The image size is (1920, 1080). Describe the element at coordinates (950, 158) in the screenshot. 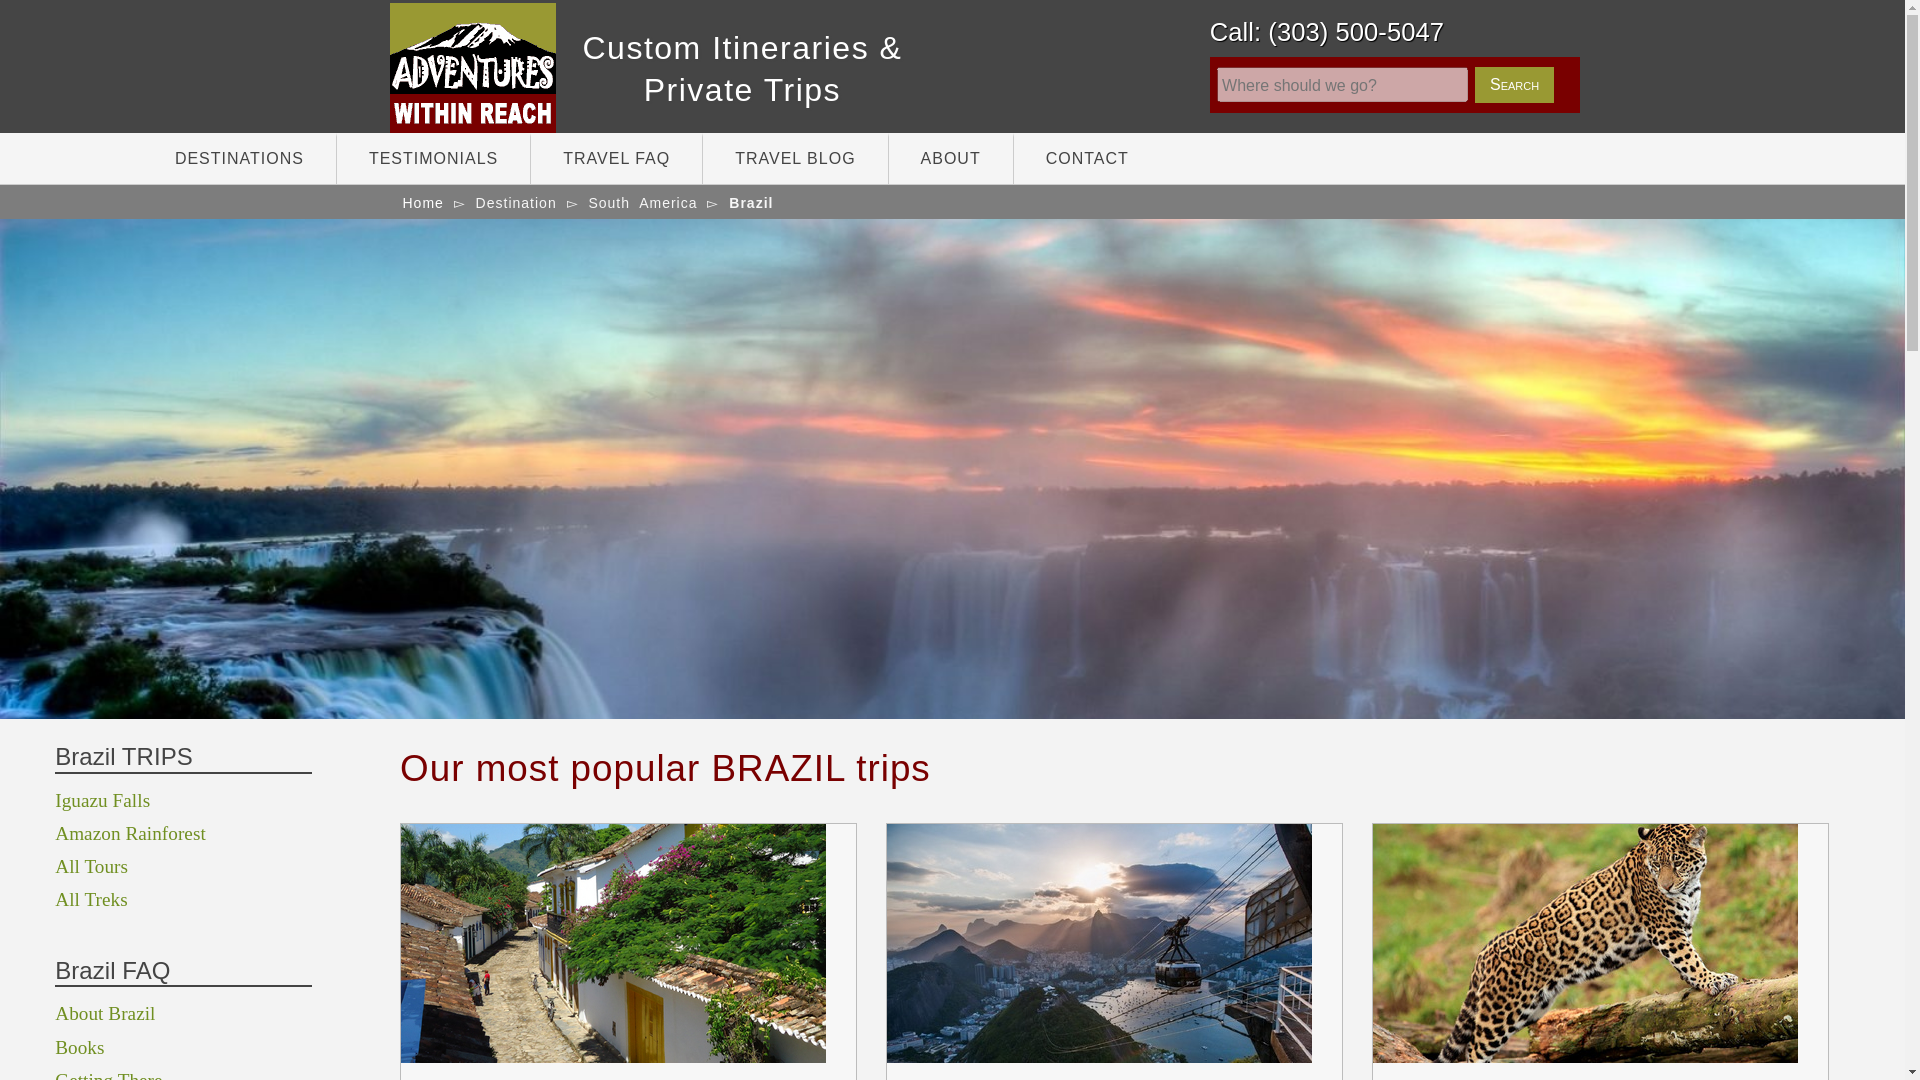

I see `ABOUT` at that location.